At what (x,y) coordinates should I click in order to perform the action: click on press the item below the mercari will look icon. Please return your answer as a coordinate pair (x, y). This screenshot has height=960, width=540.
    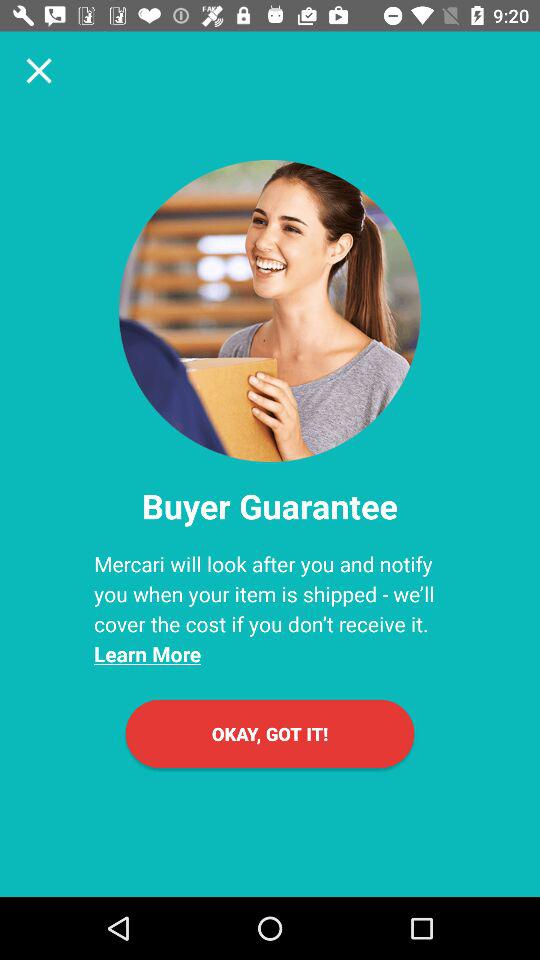
    Looking at the image, I should click on (270, 734).